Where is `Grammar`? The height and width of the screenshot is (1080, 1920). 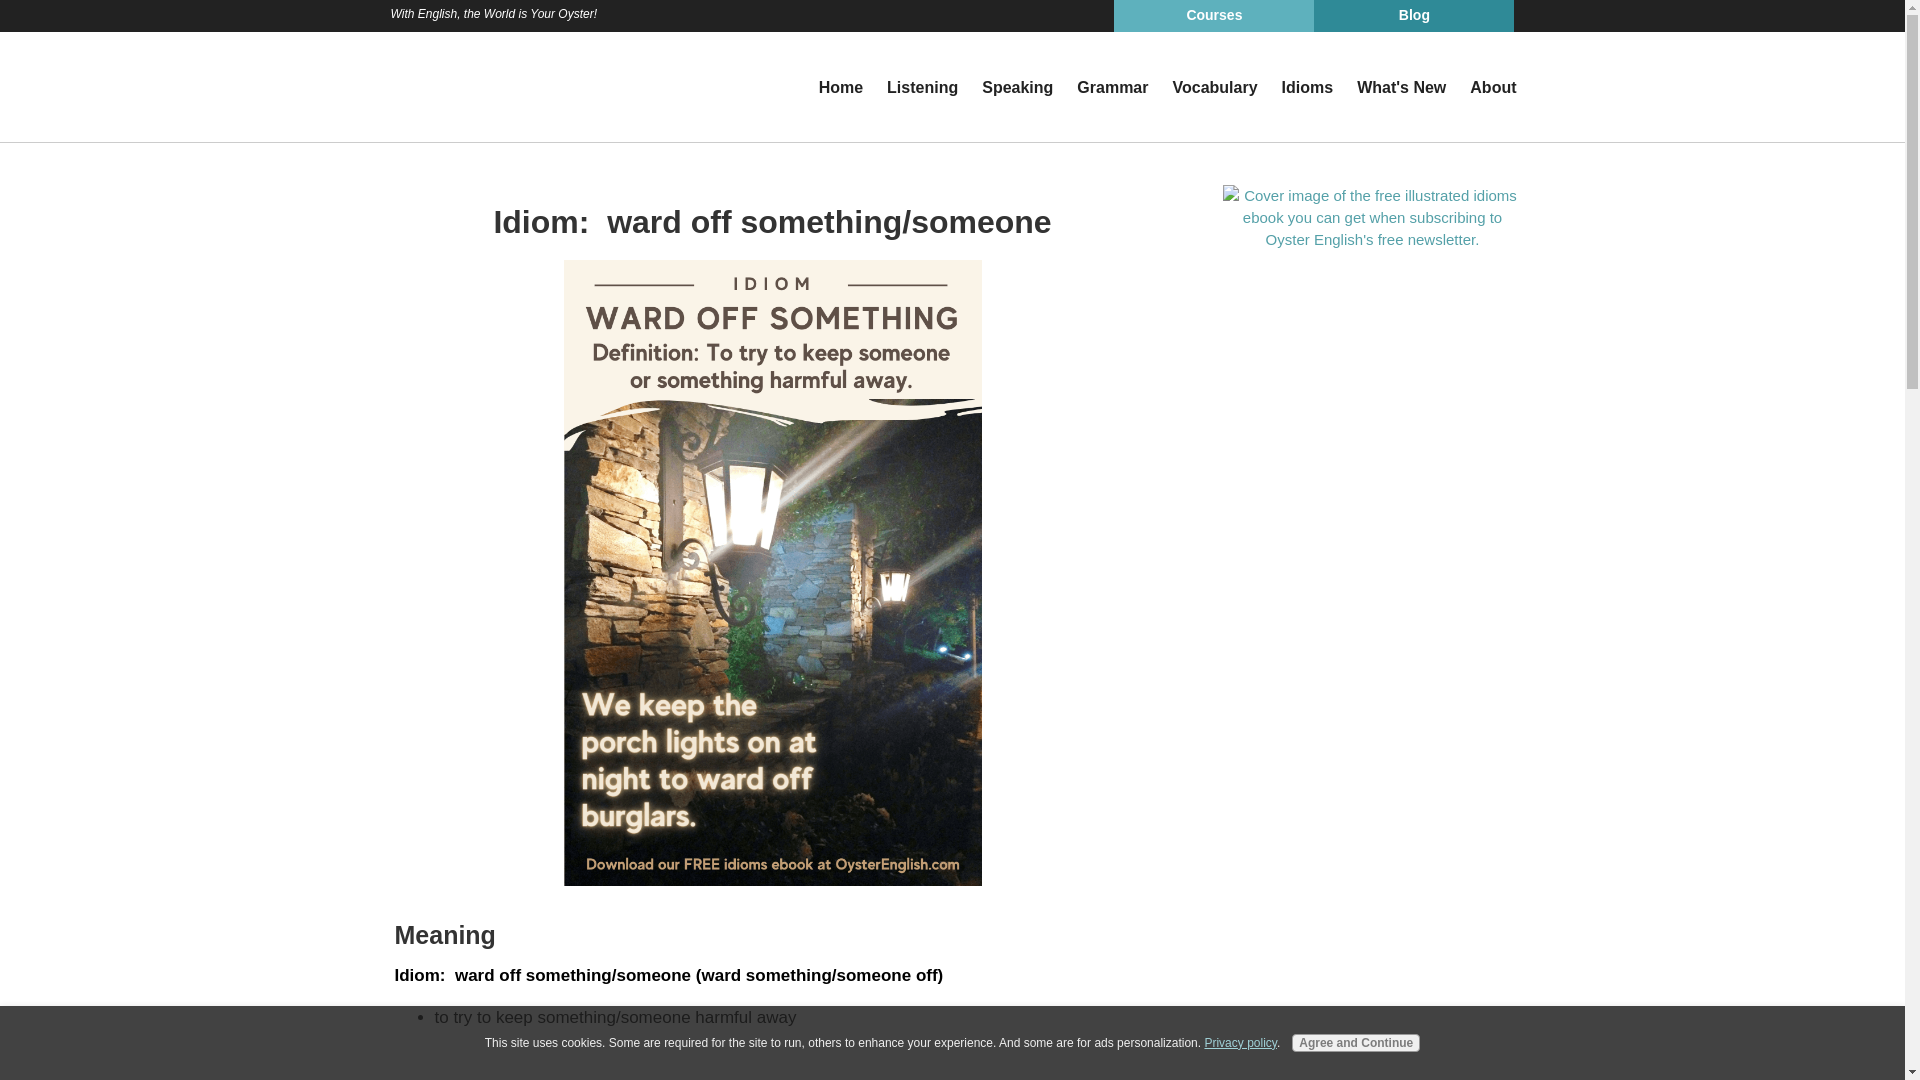
Grammar is located at coordinates (1112, 88).